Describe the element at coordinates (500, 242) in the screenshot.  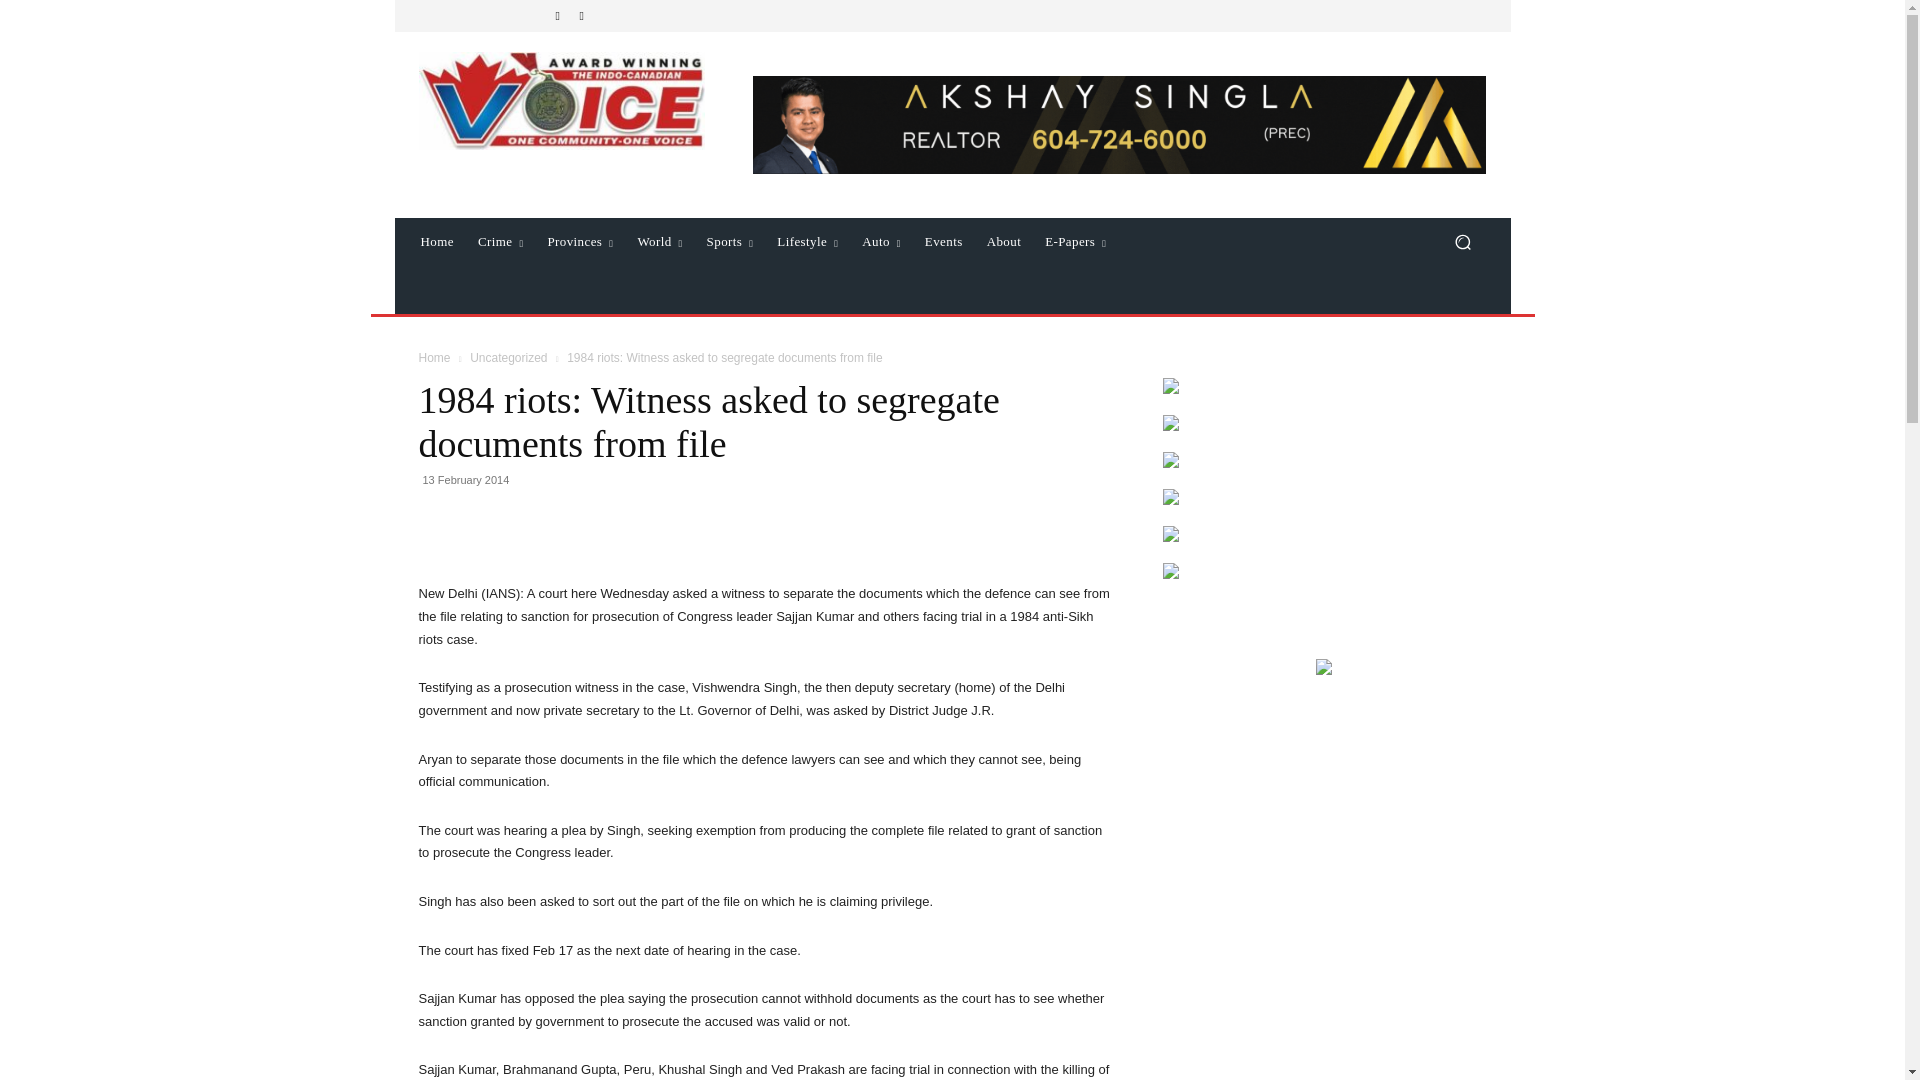
I see `Crime` at that location.